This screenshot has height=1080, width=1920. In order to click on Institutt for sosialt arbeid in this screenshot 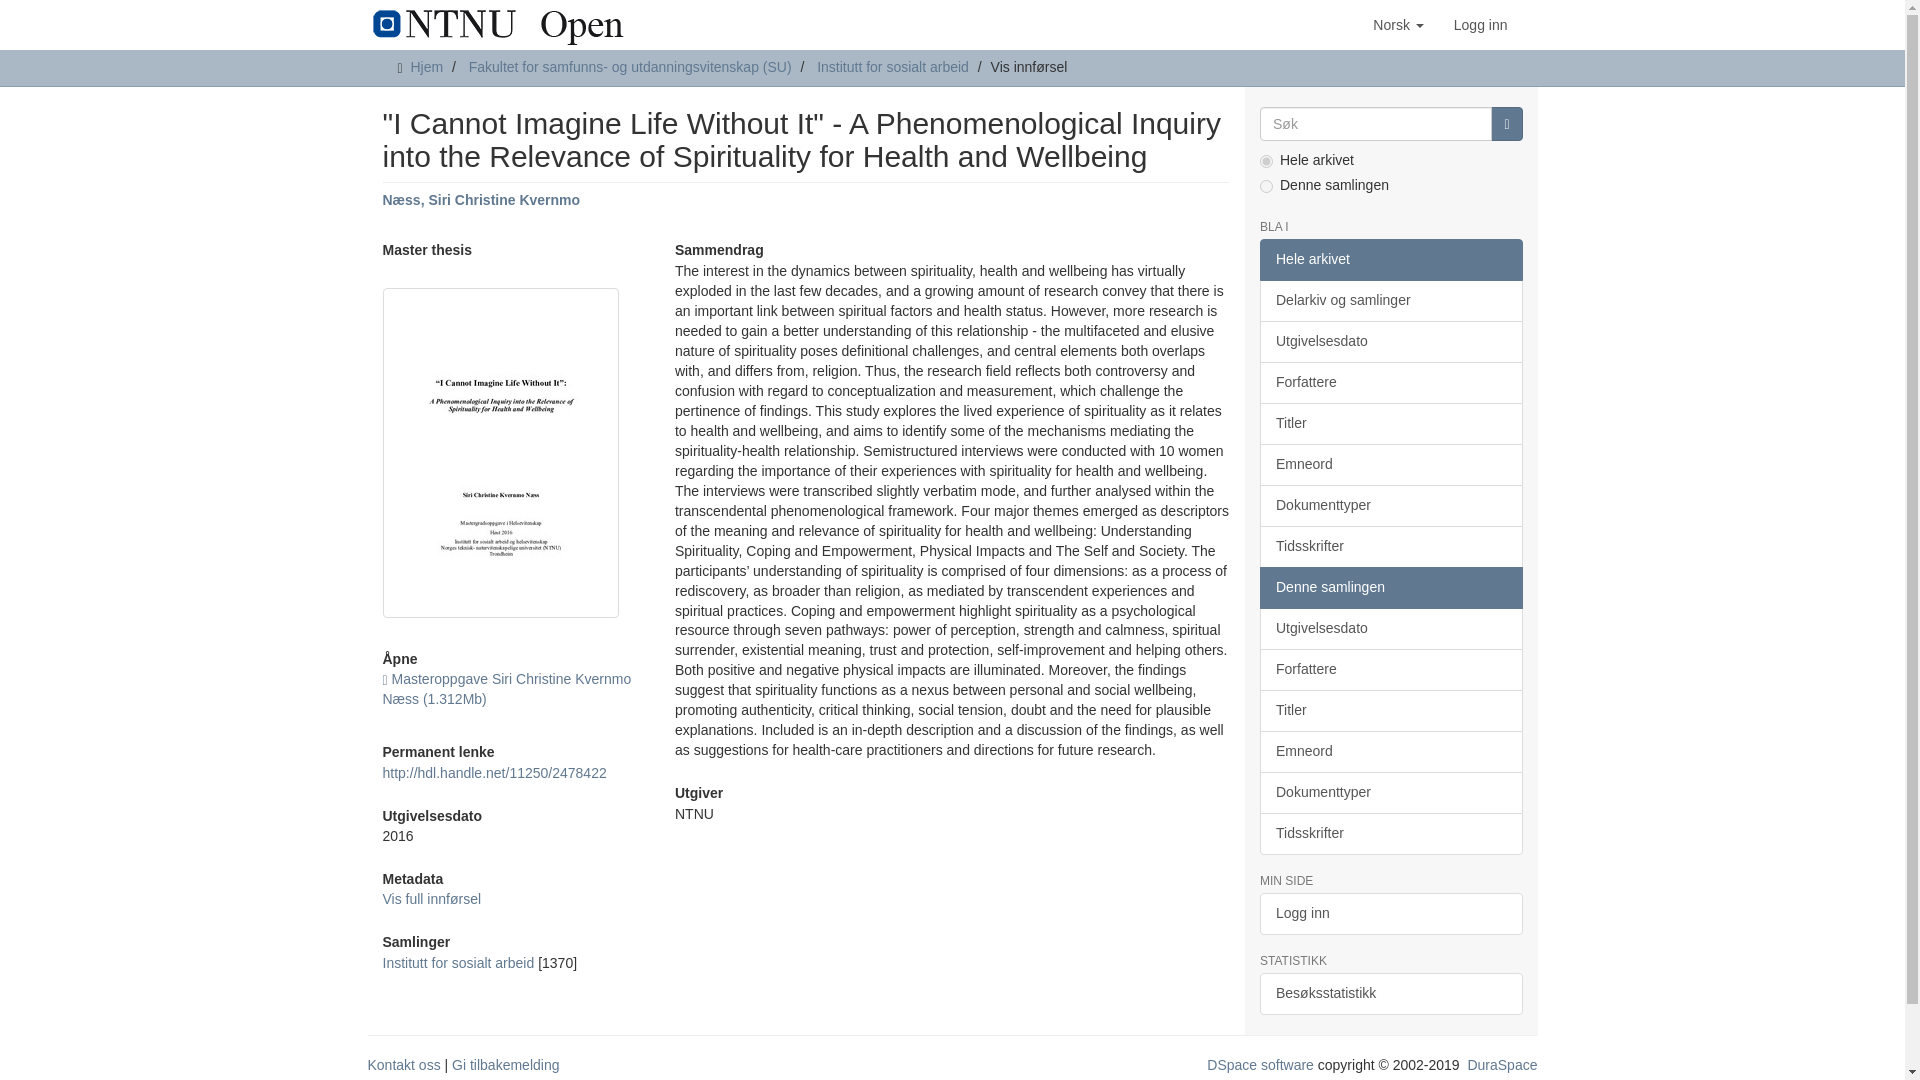, I will do `click(893, 66)`.